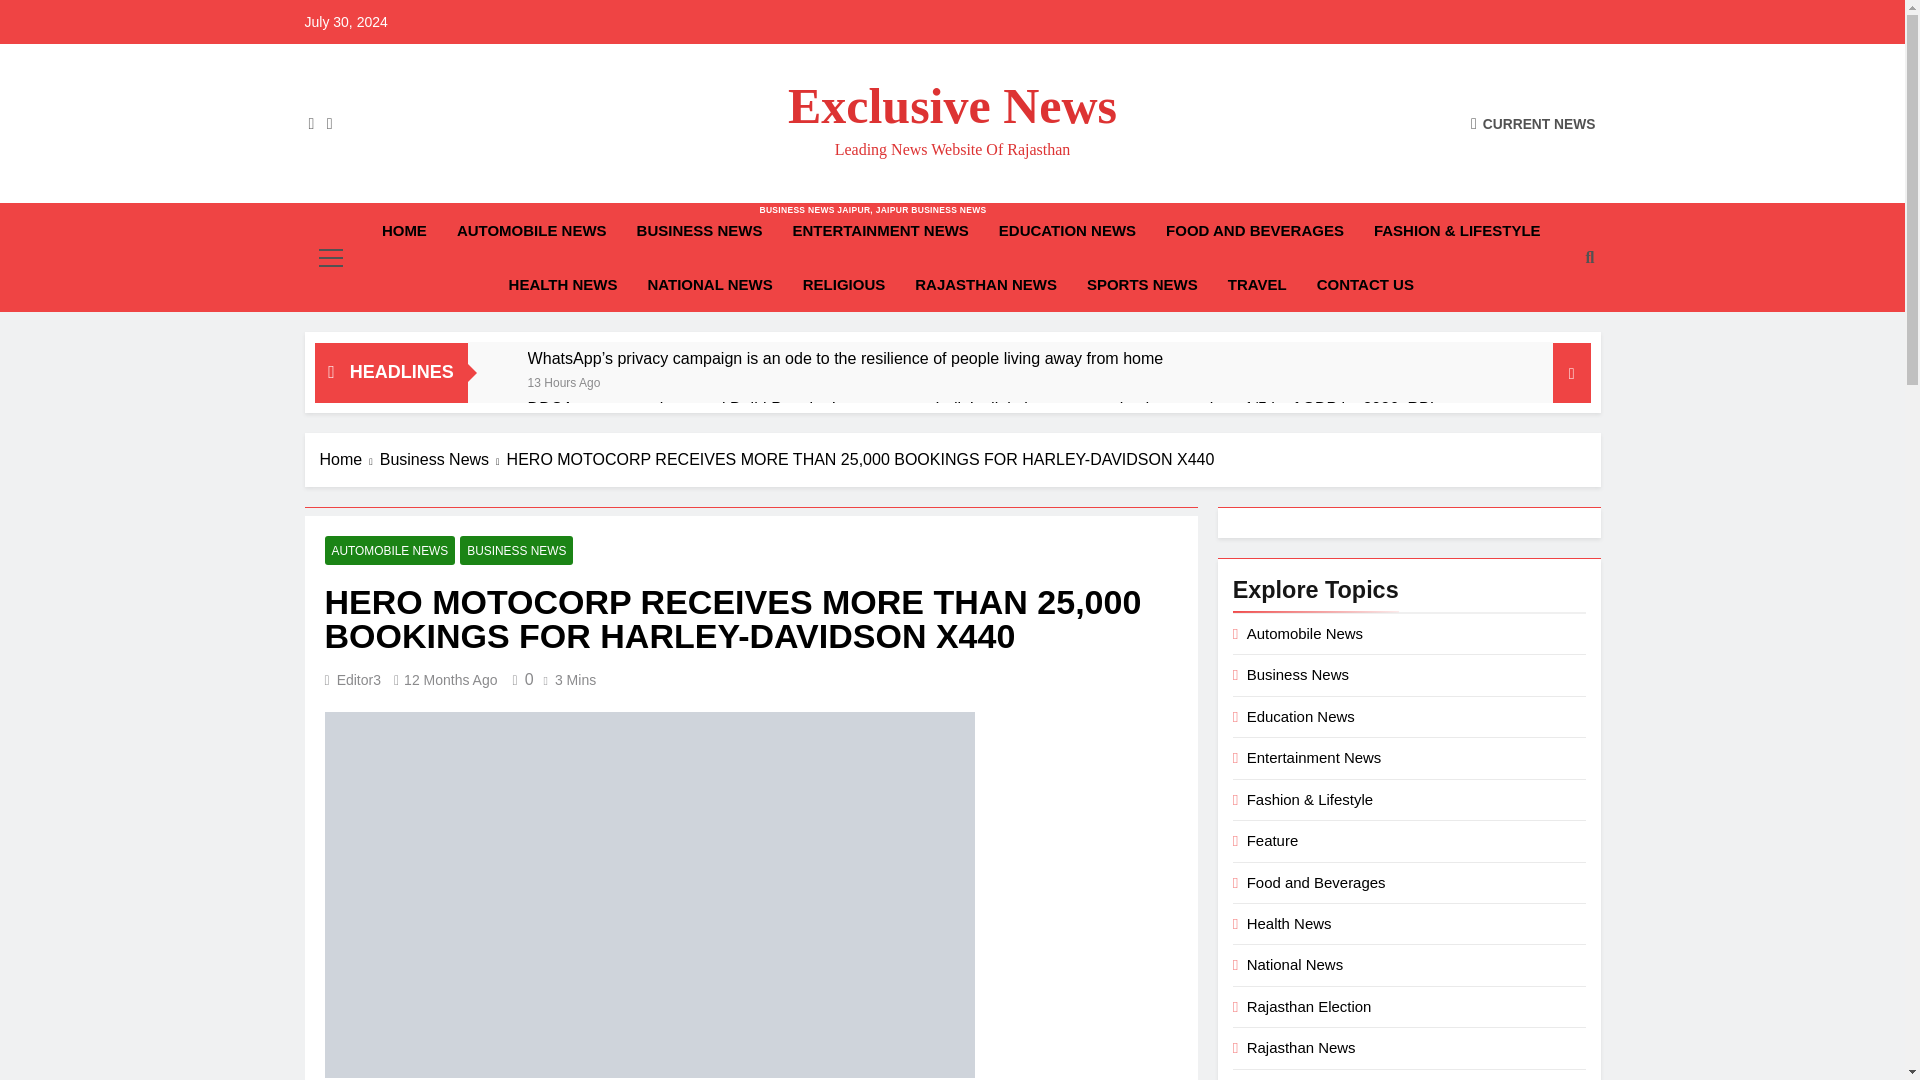 Image resolution: width=1920 pixels, height=1080 pixels. What do you see at coordinates (532, 231) in the screenshot?
I see `13 Hours Ago` at bounding box center [532, 231].